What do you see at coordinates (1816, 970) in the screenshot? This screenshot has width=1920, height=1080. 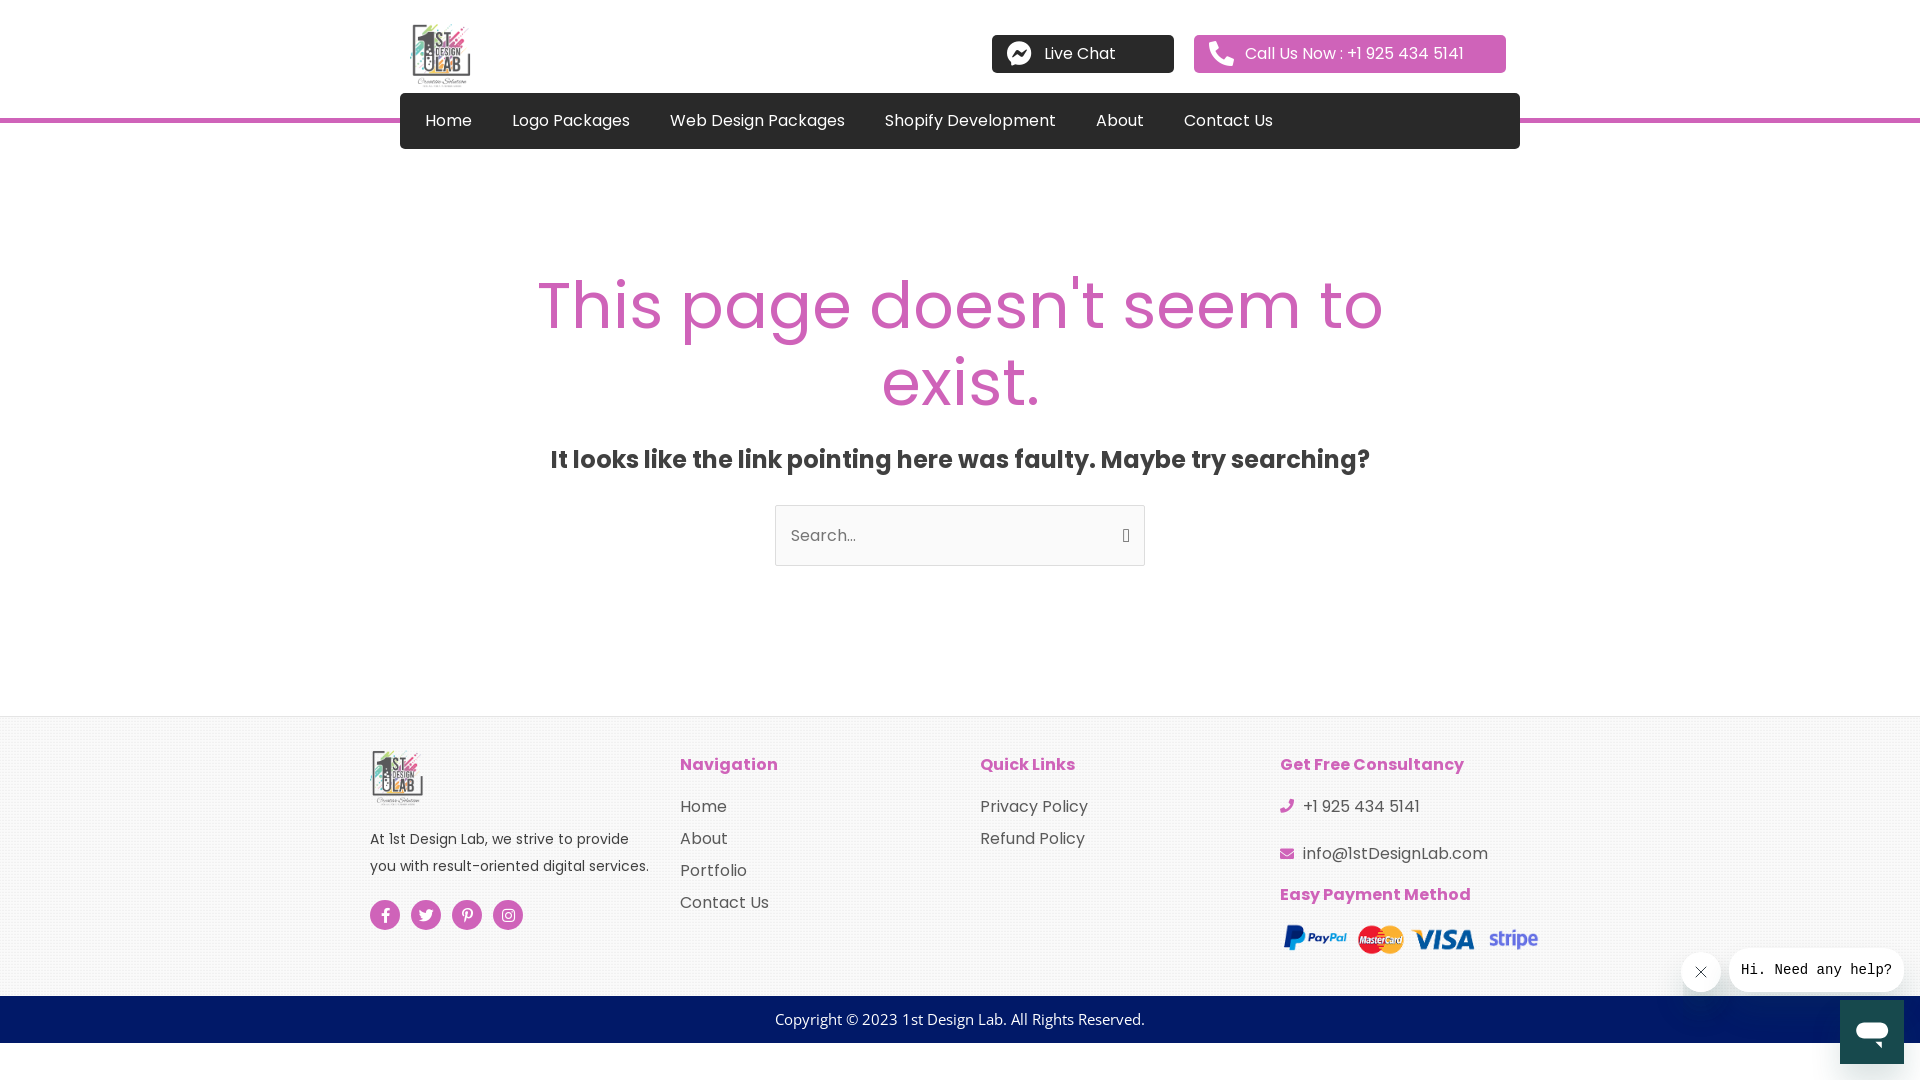 I see `Message from company` at bounding box center [1816, 970].